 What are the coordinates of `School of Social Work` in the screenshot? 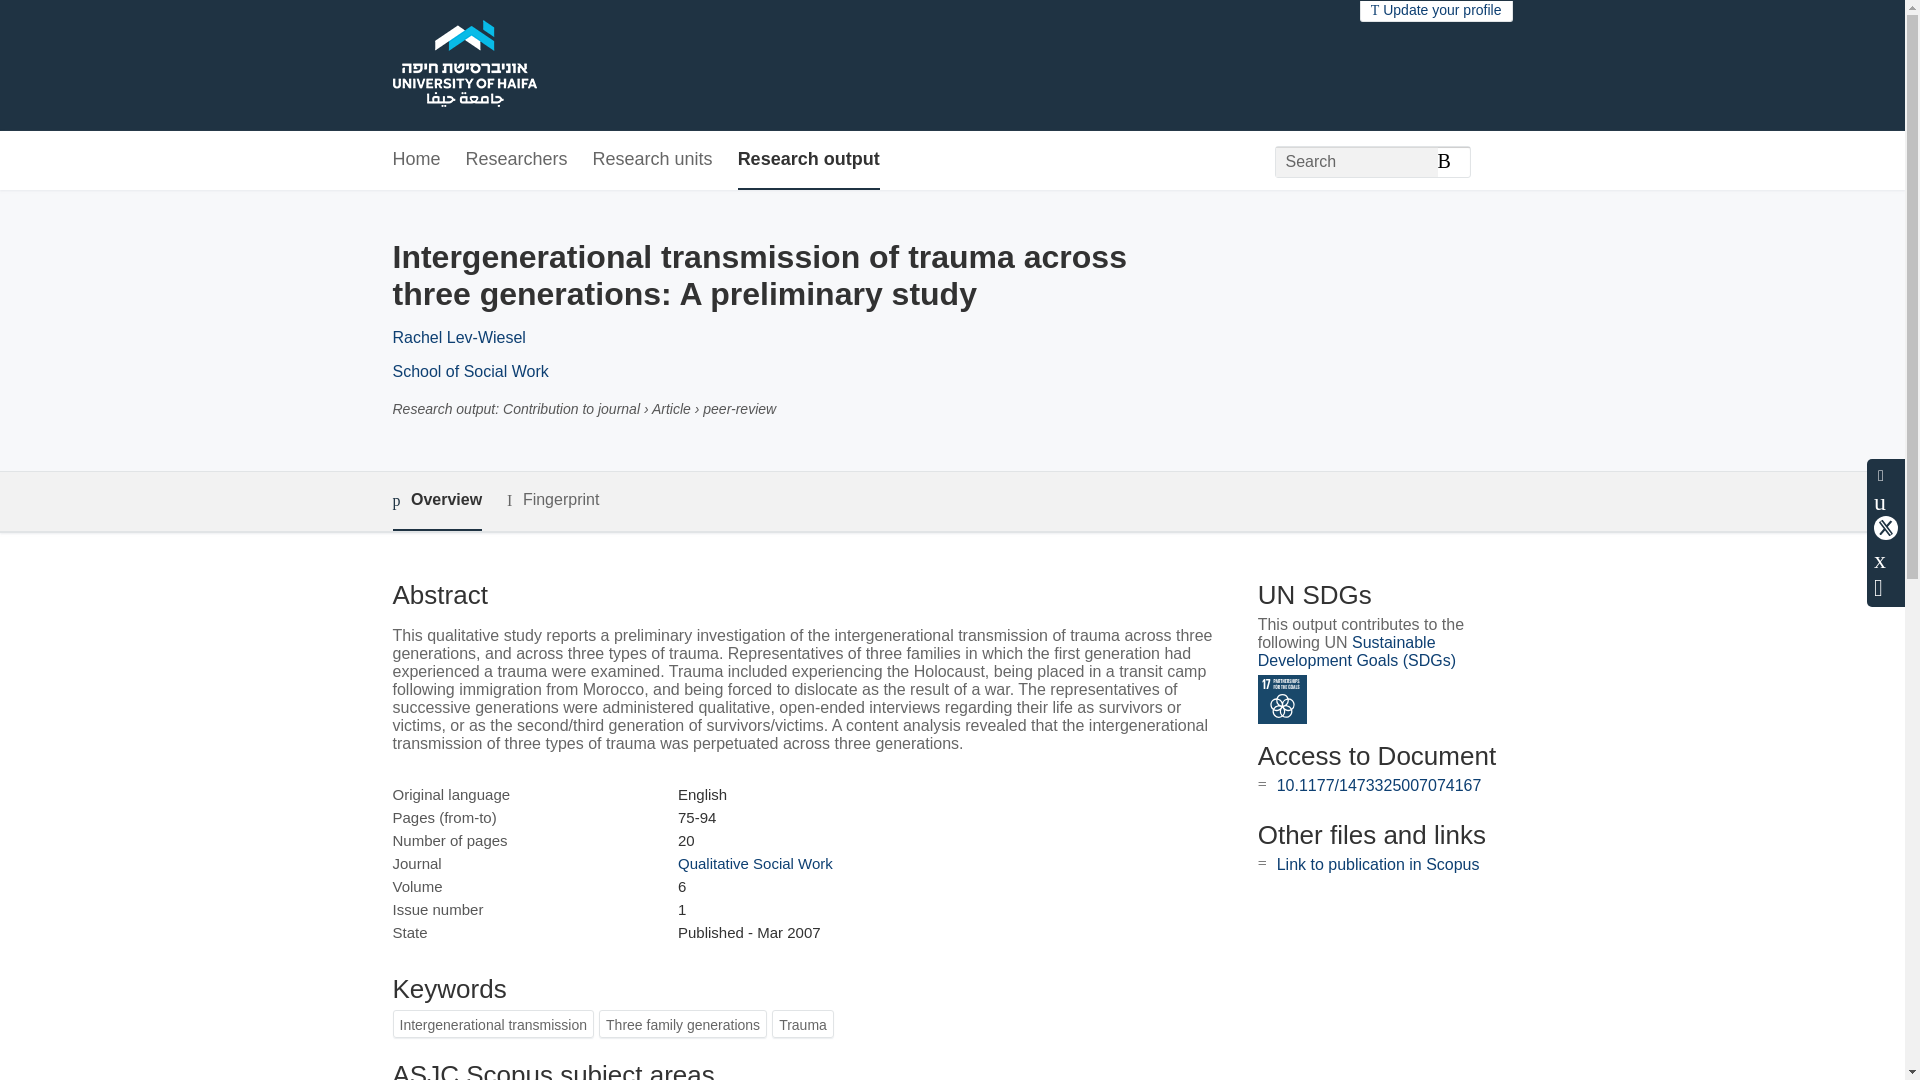 It's located at (469, 371).